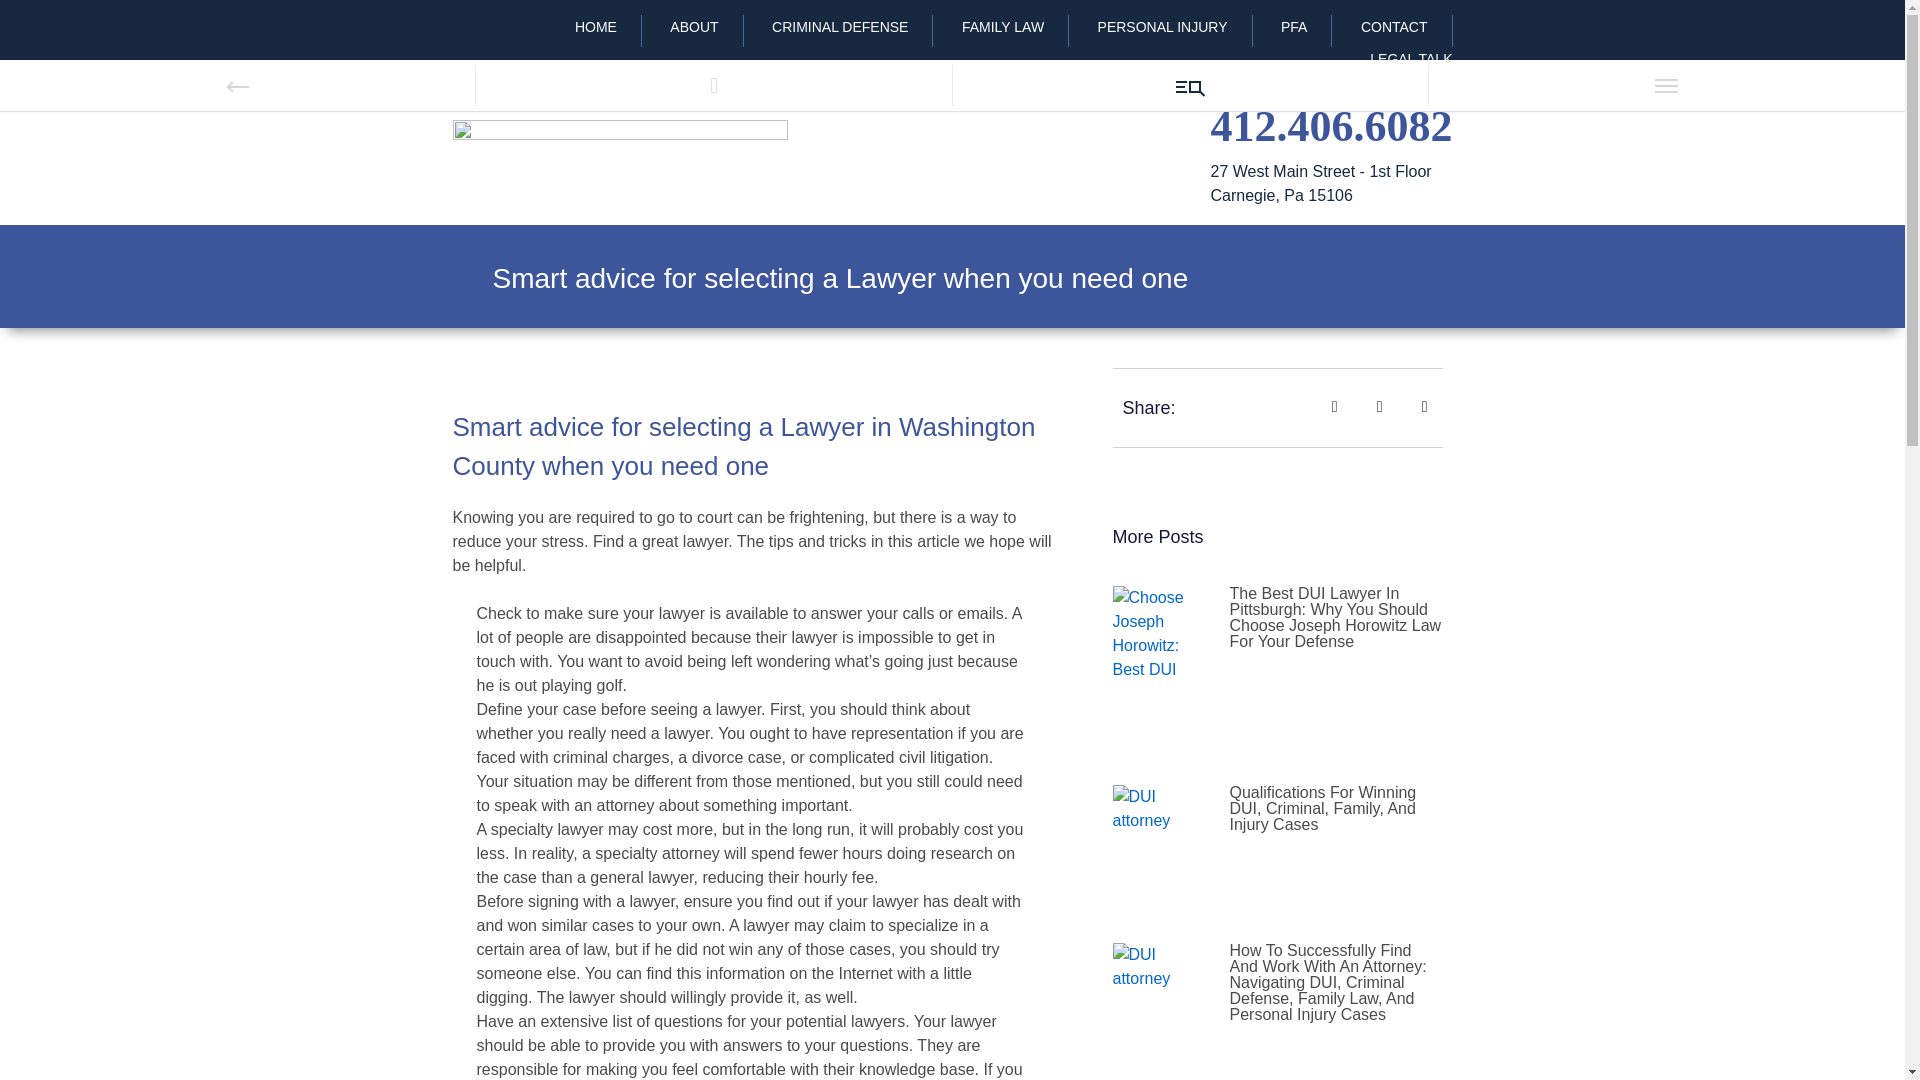 The width and height of the screenshot is (1920, 1080). I want to click on PFA, so click(1294, 26).